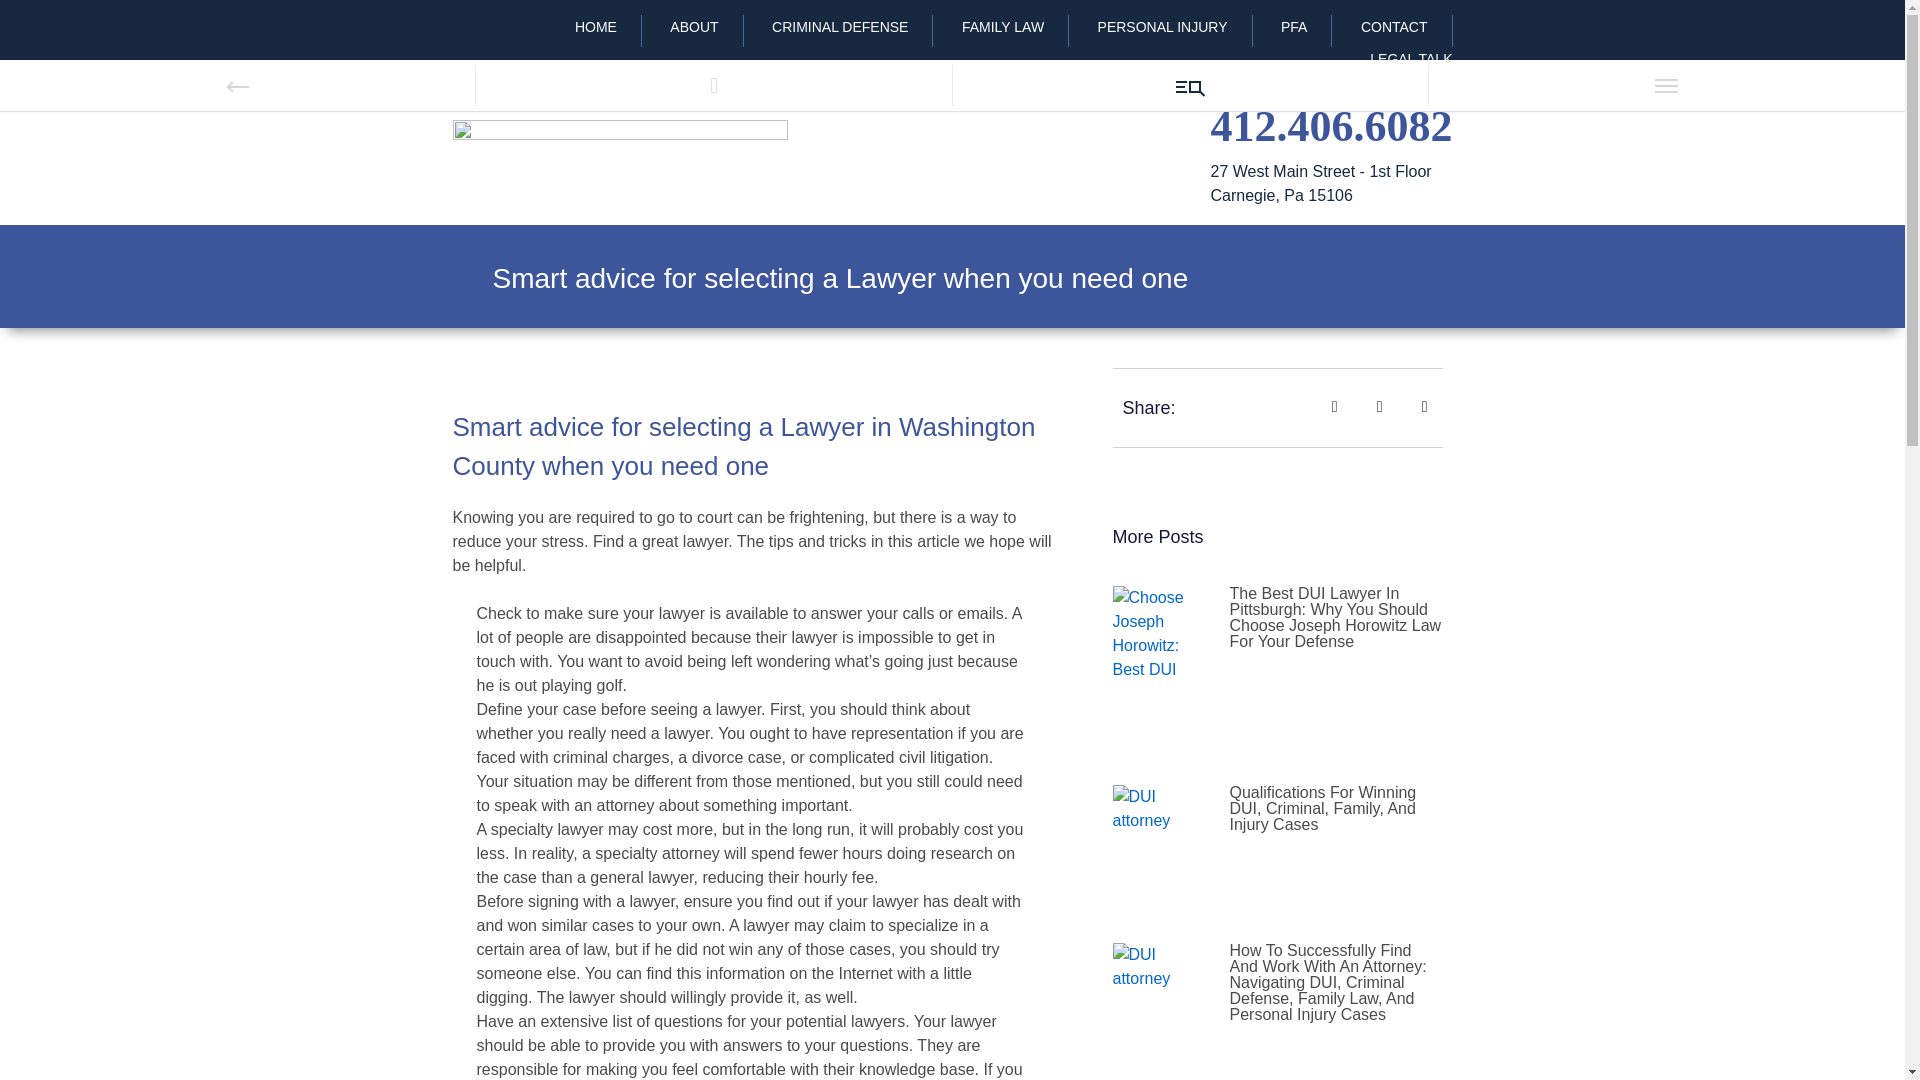 The width and height of the screenshot is (1920, 1080). I want to click on PFA, so click(1294, 26).